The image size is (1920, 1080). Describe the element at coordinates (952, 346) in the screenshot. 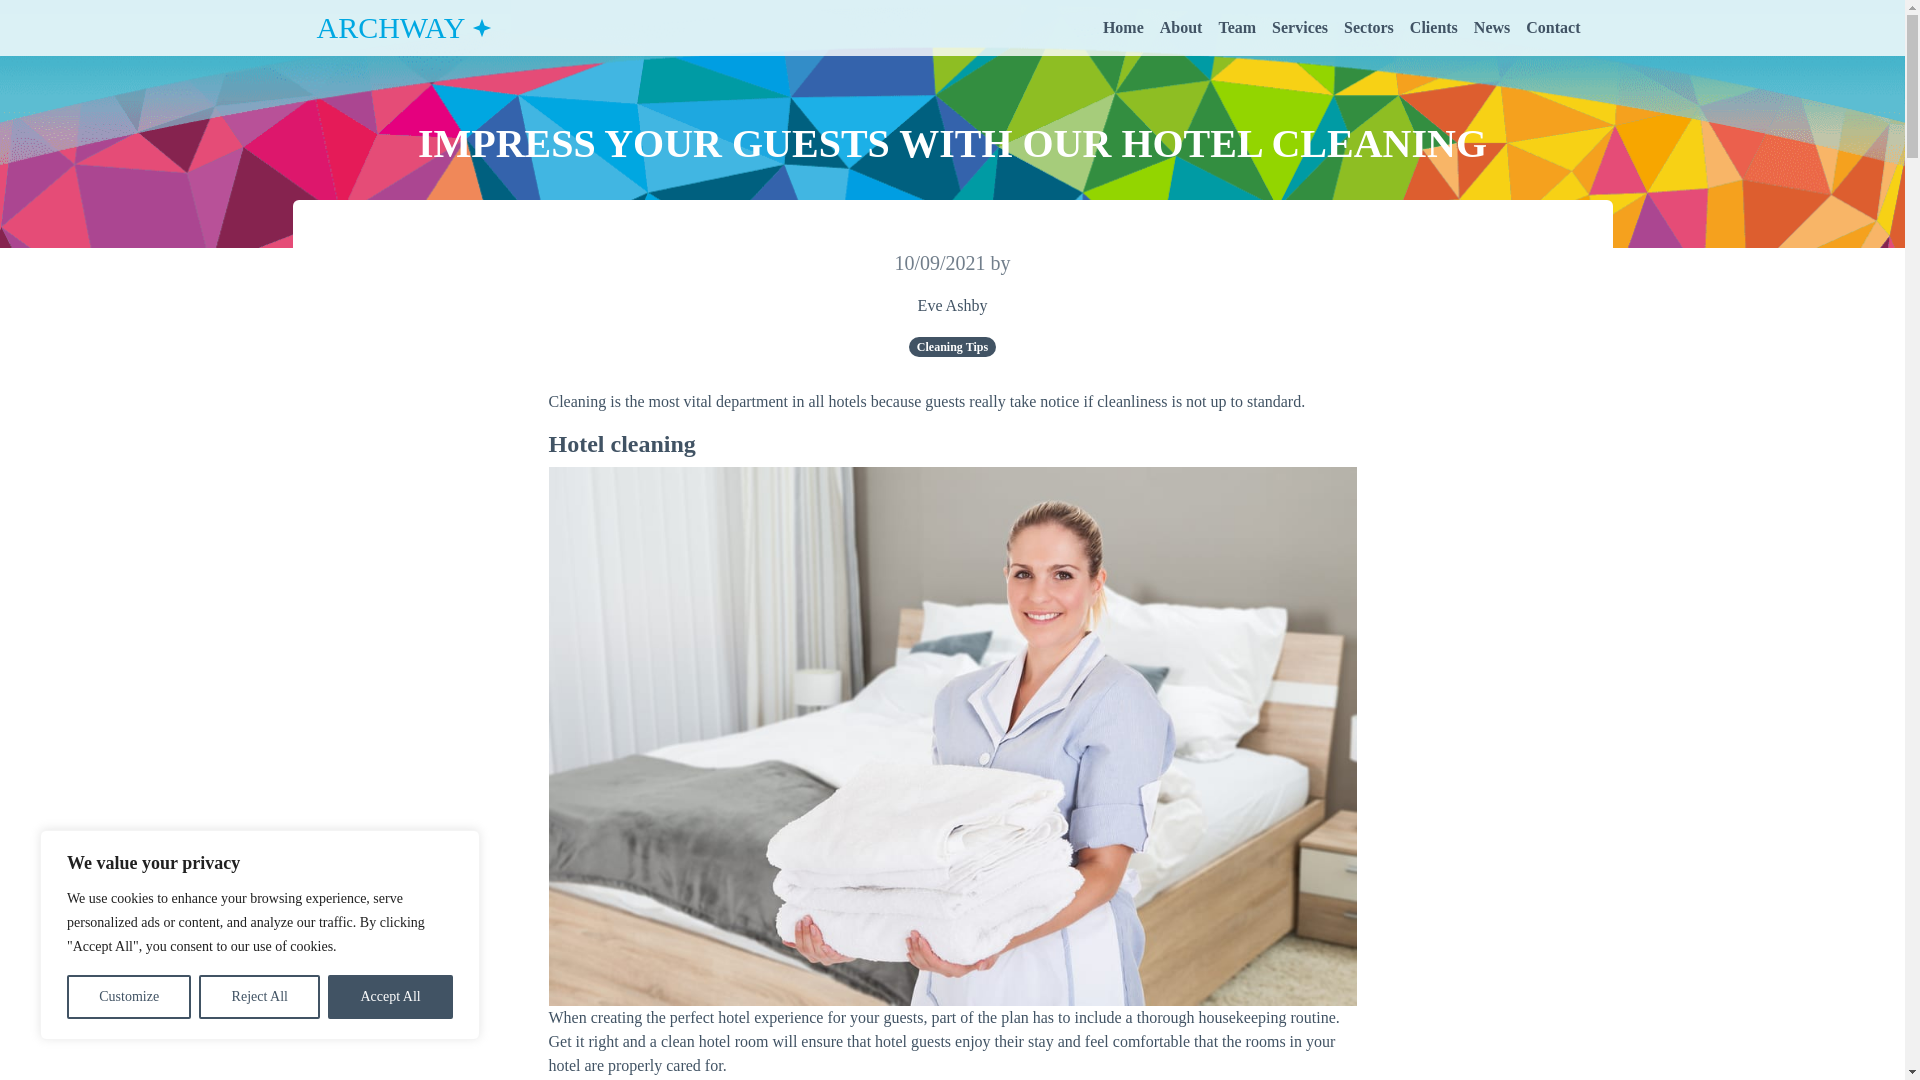

I see `Cleaning Tips` at that location.